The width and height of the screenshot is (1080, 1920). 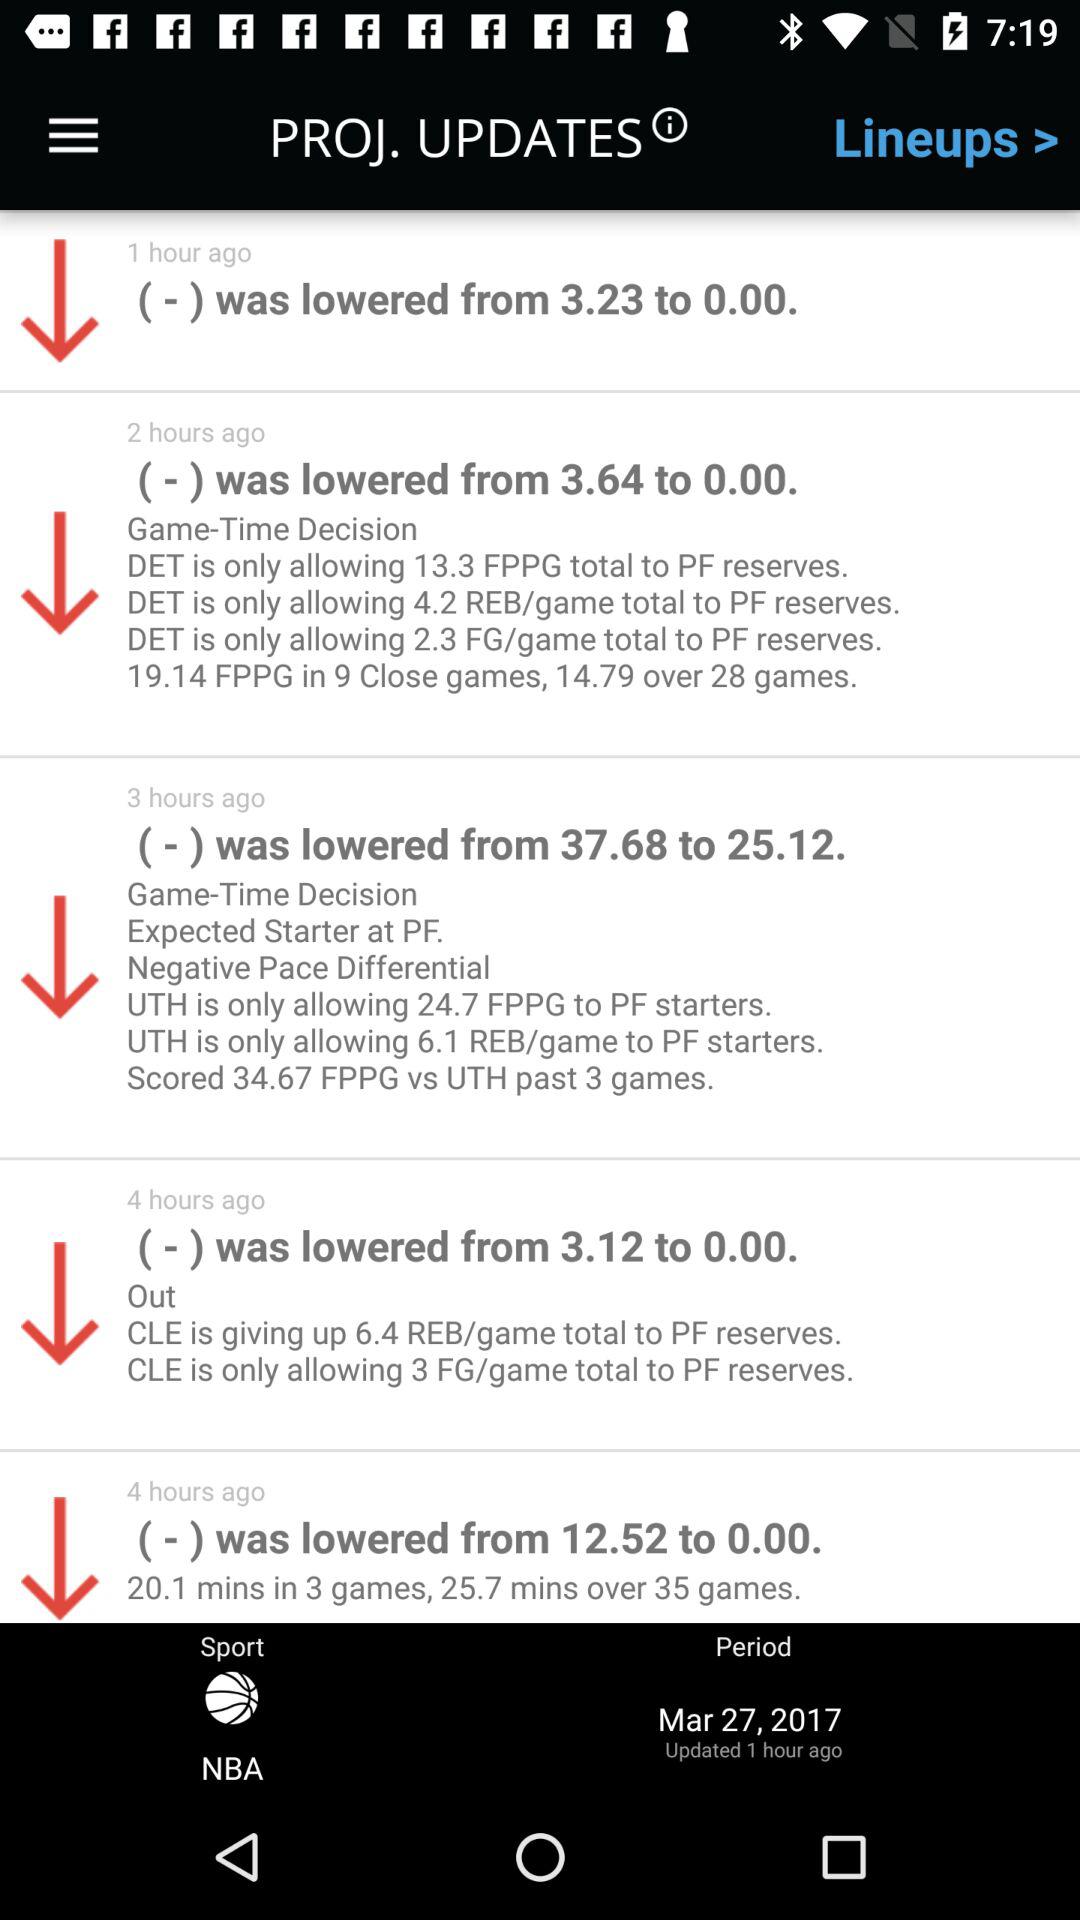 I want to click on select lineups >, so click(x=946, y=136).